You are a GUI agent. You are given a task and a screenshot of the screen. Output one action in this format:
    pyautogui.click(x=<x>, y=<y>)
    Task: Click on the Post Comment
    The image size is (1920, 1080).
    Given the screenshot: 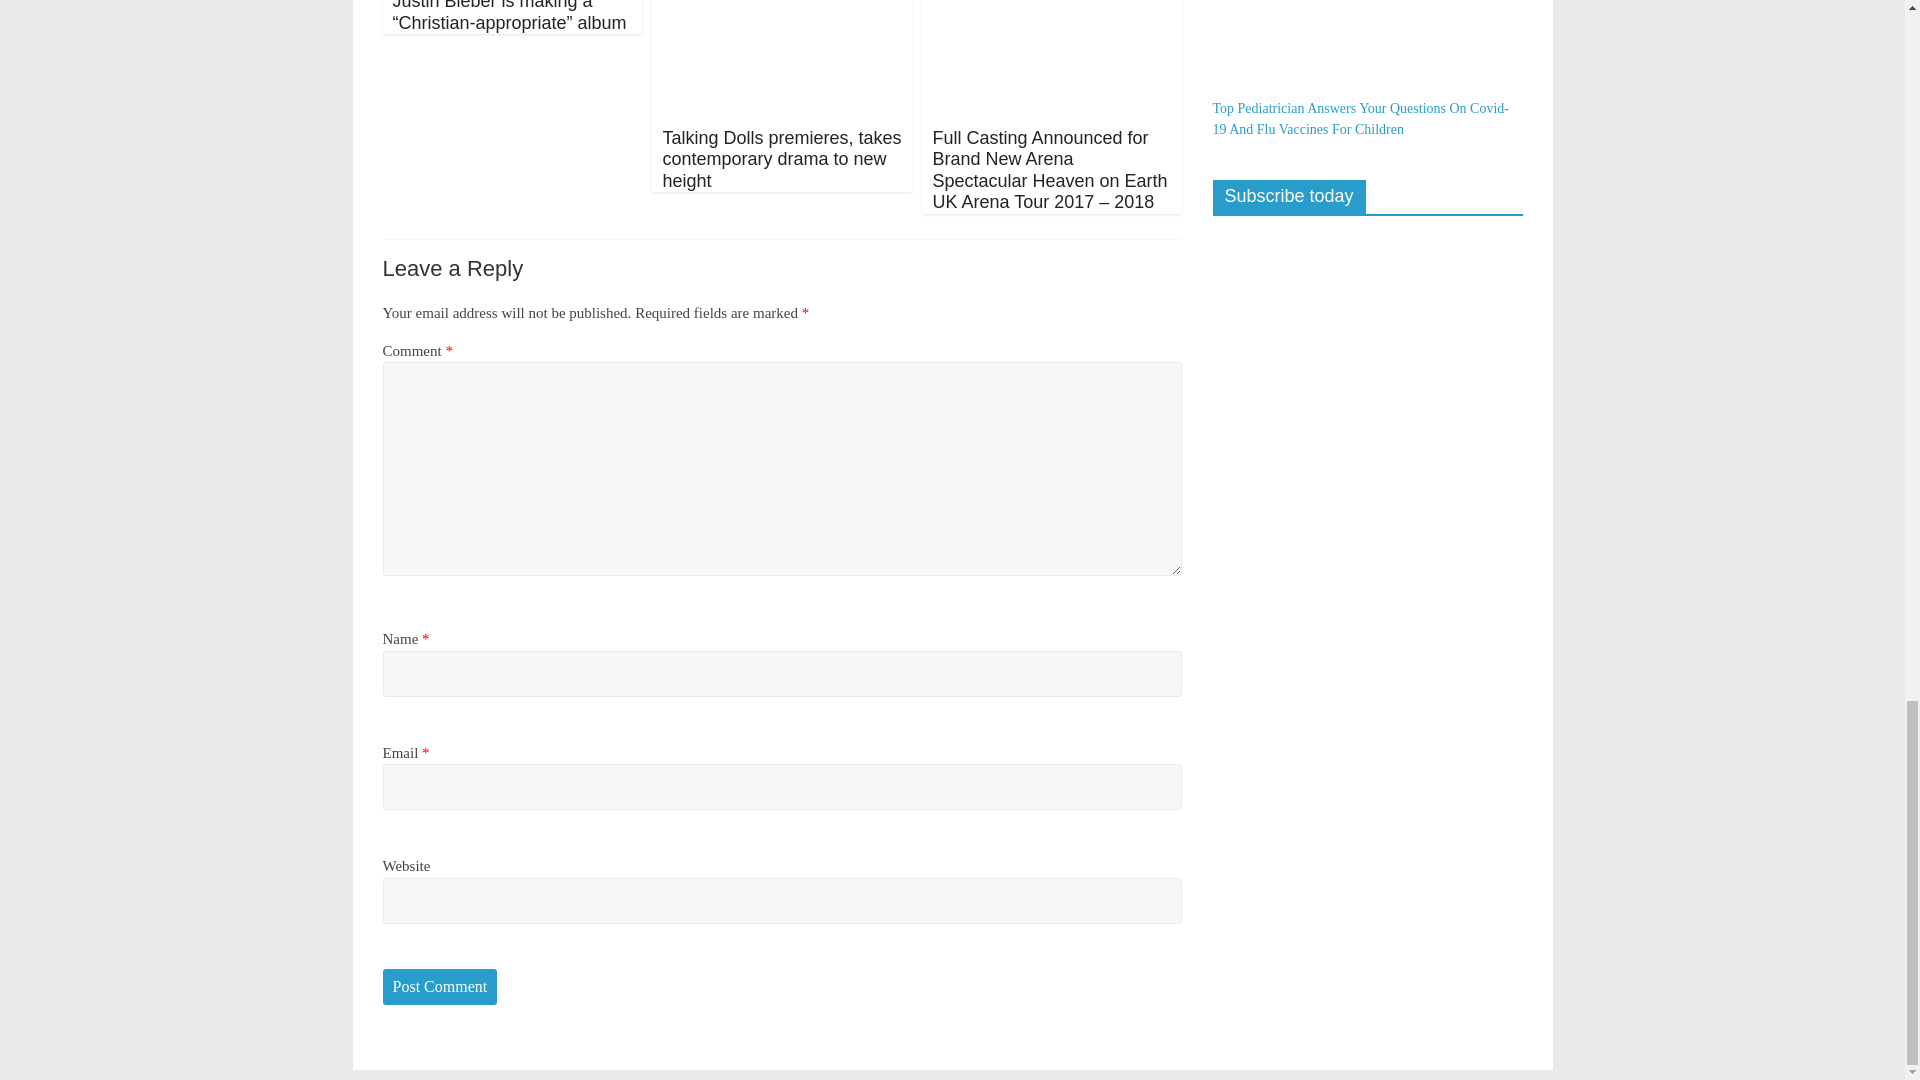 What is the action you would take?
    pyautogui.click(x=440, y=986)
    